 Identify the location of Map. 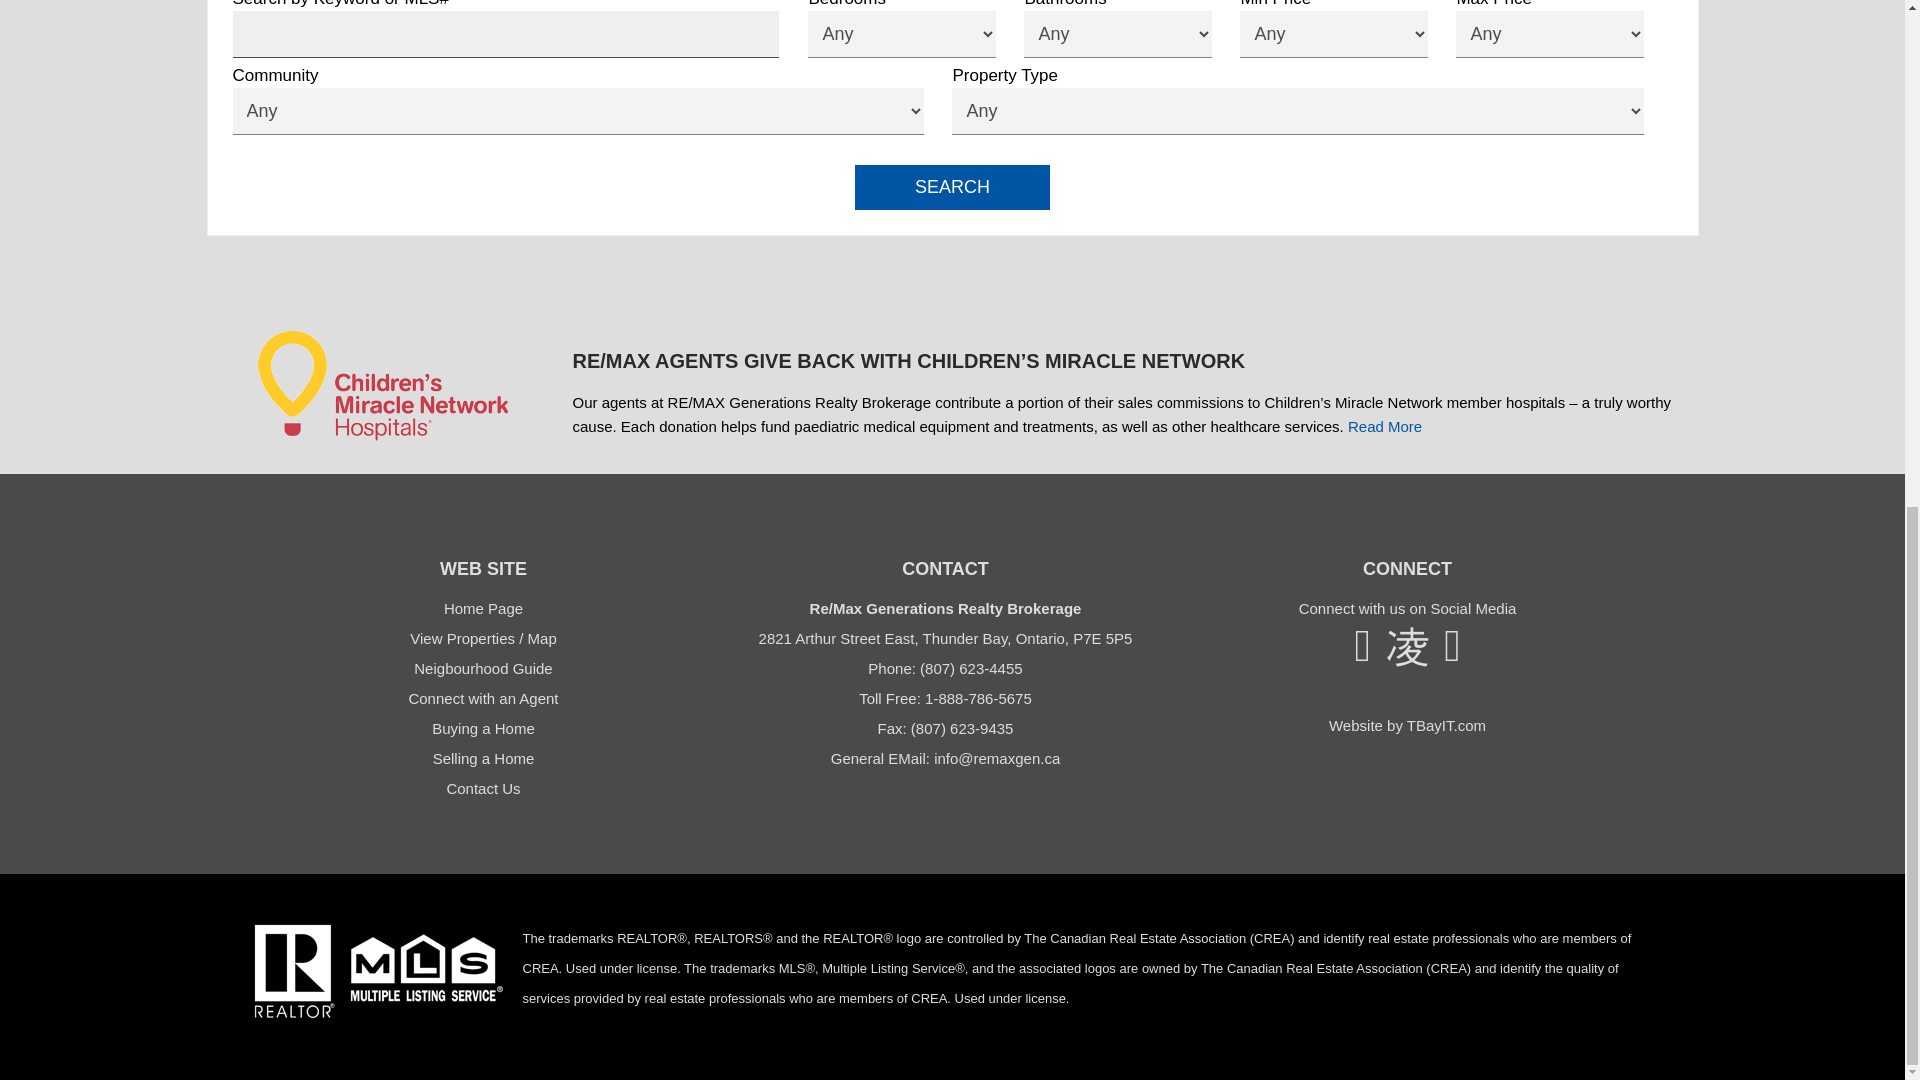
(542, 638).